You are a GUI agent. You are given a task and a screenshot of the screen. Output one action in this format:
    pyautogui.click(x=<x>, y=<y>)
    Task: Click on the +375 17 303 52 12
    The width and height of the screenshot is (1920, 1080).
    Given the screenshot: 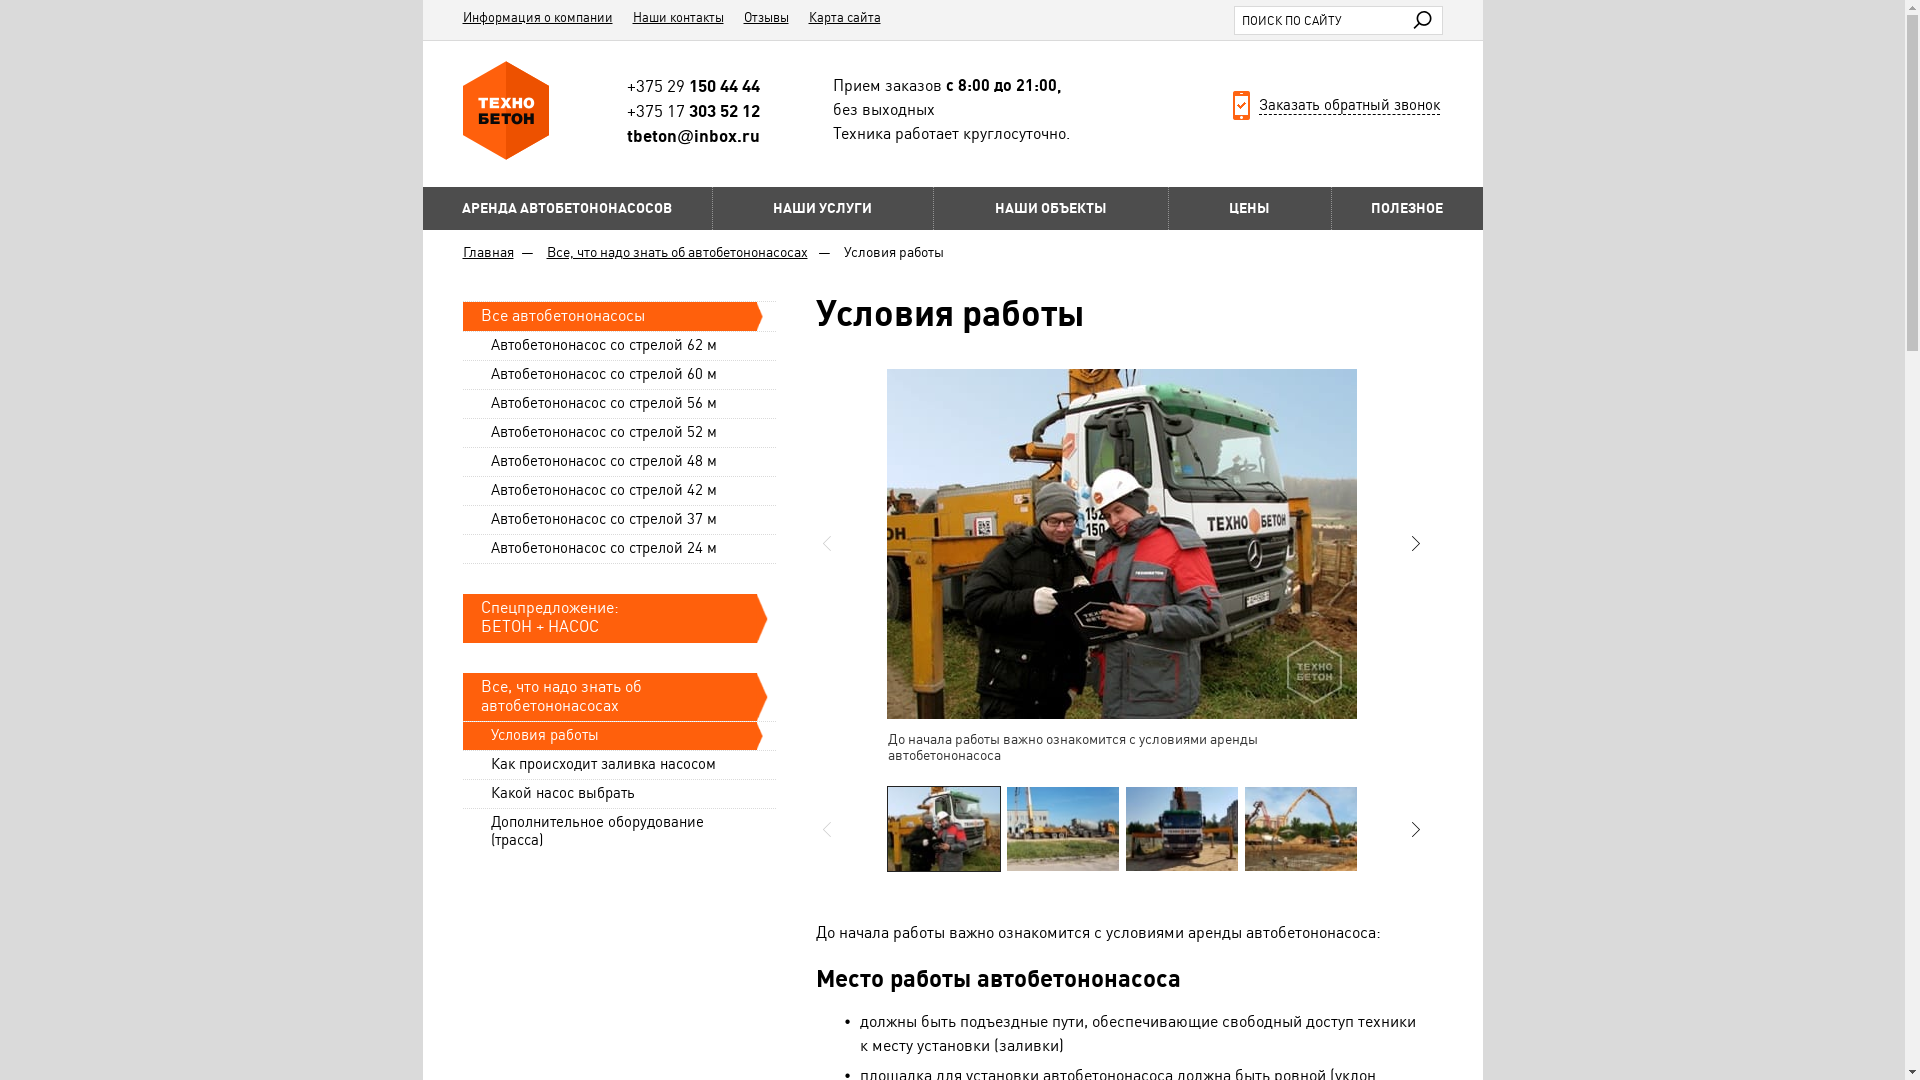 What is the action you would take?
    pyautogui.click(x=694, y=111)
    